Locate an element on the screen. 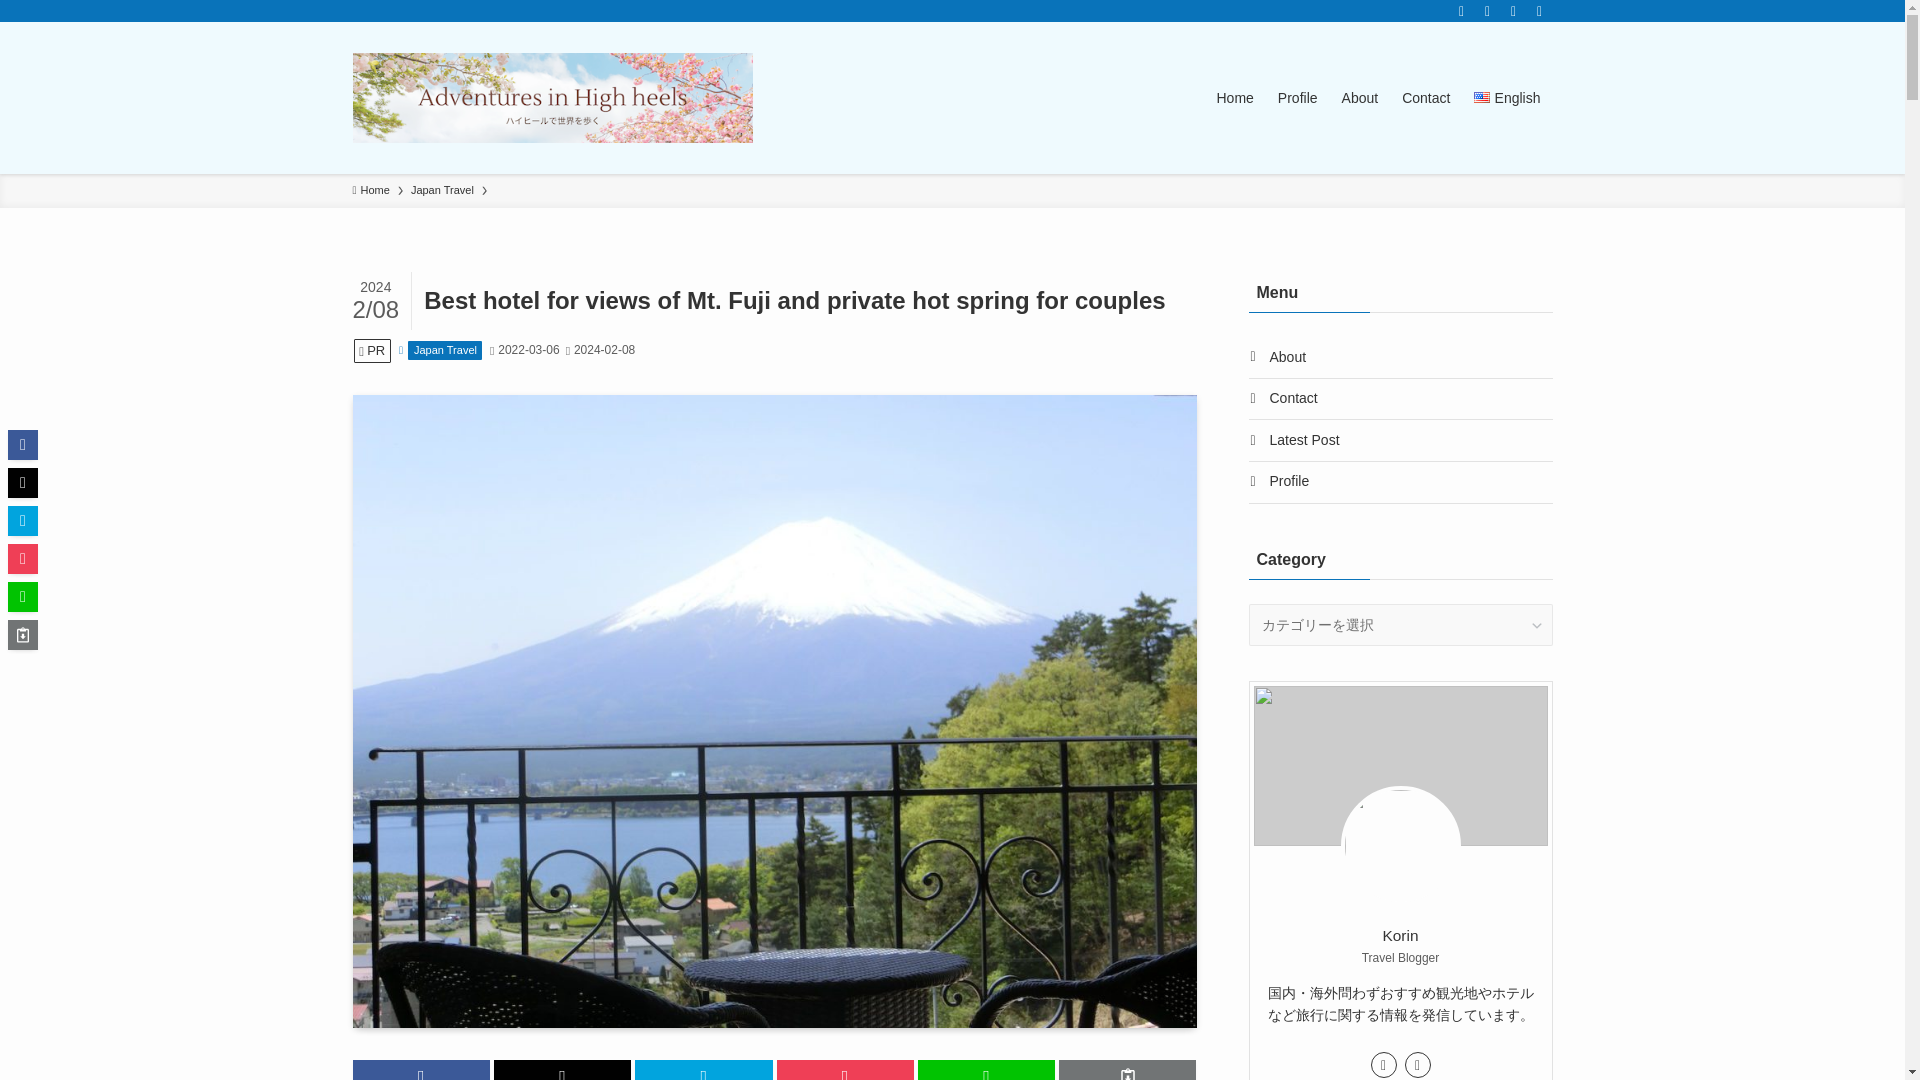 This screenshot has height=1080, width=1920. Japan Travel is located at coordinates (444, 350).